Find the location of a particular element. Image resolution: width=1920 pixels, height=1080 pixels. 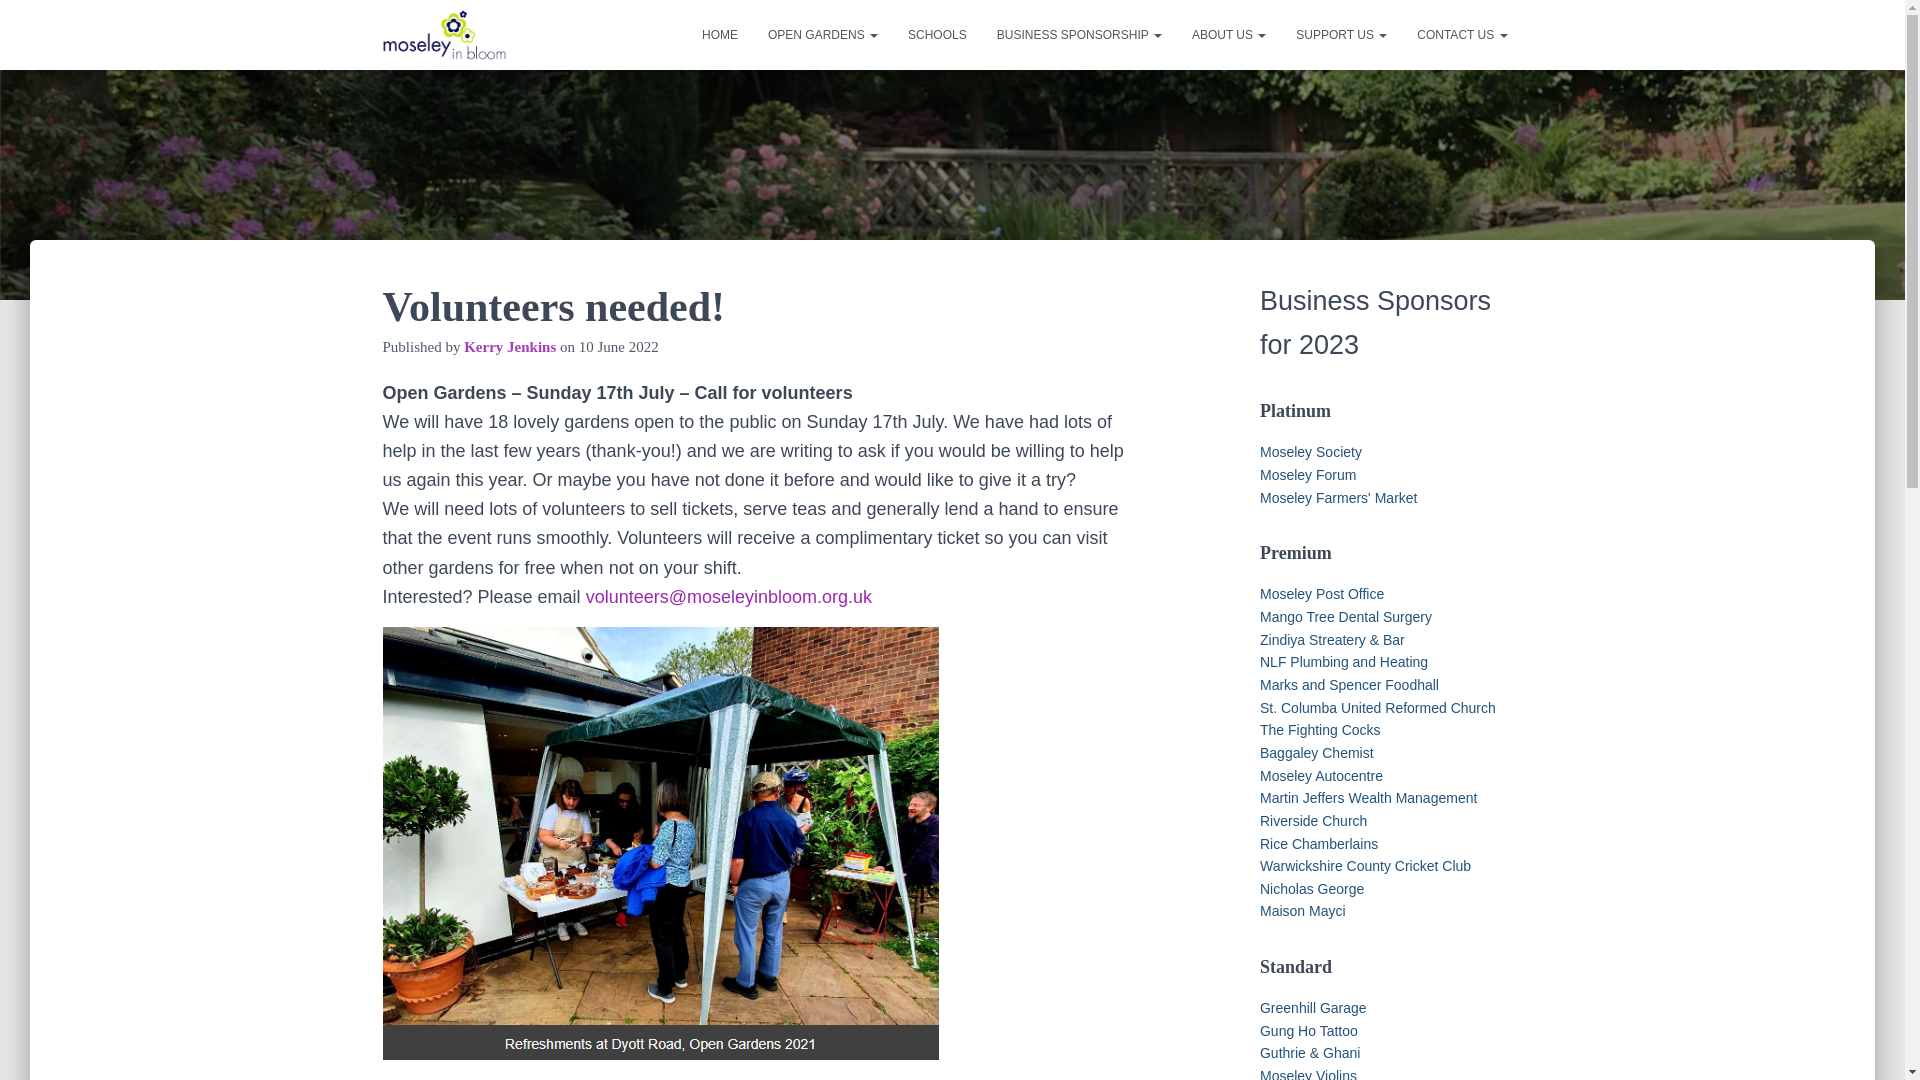

Marks and Spencer Foodhall is located at coordinates (1348, 685).